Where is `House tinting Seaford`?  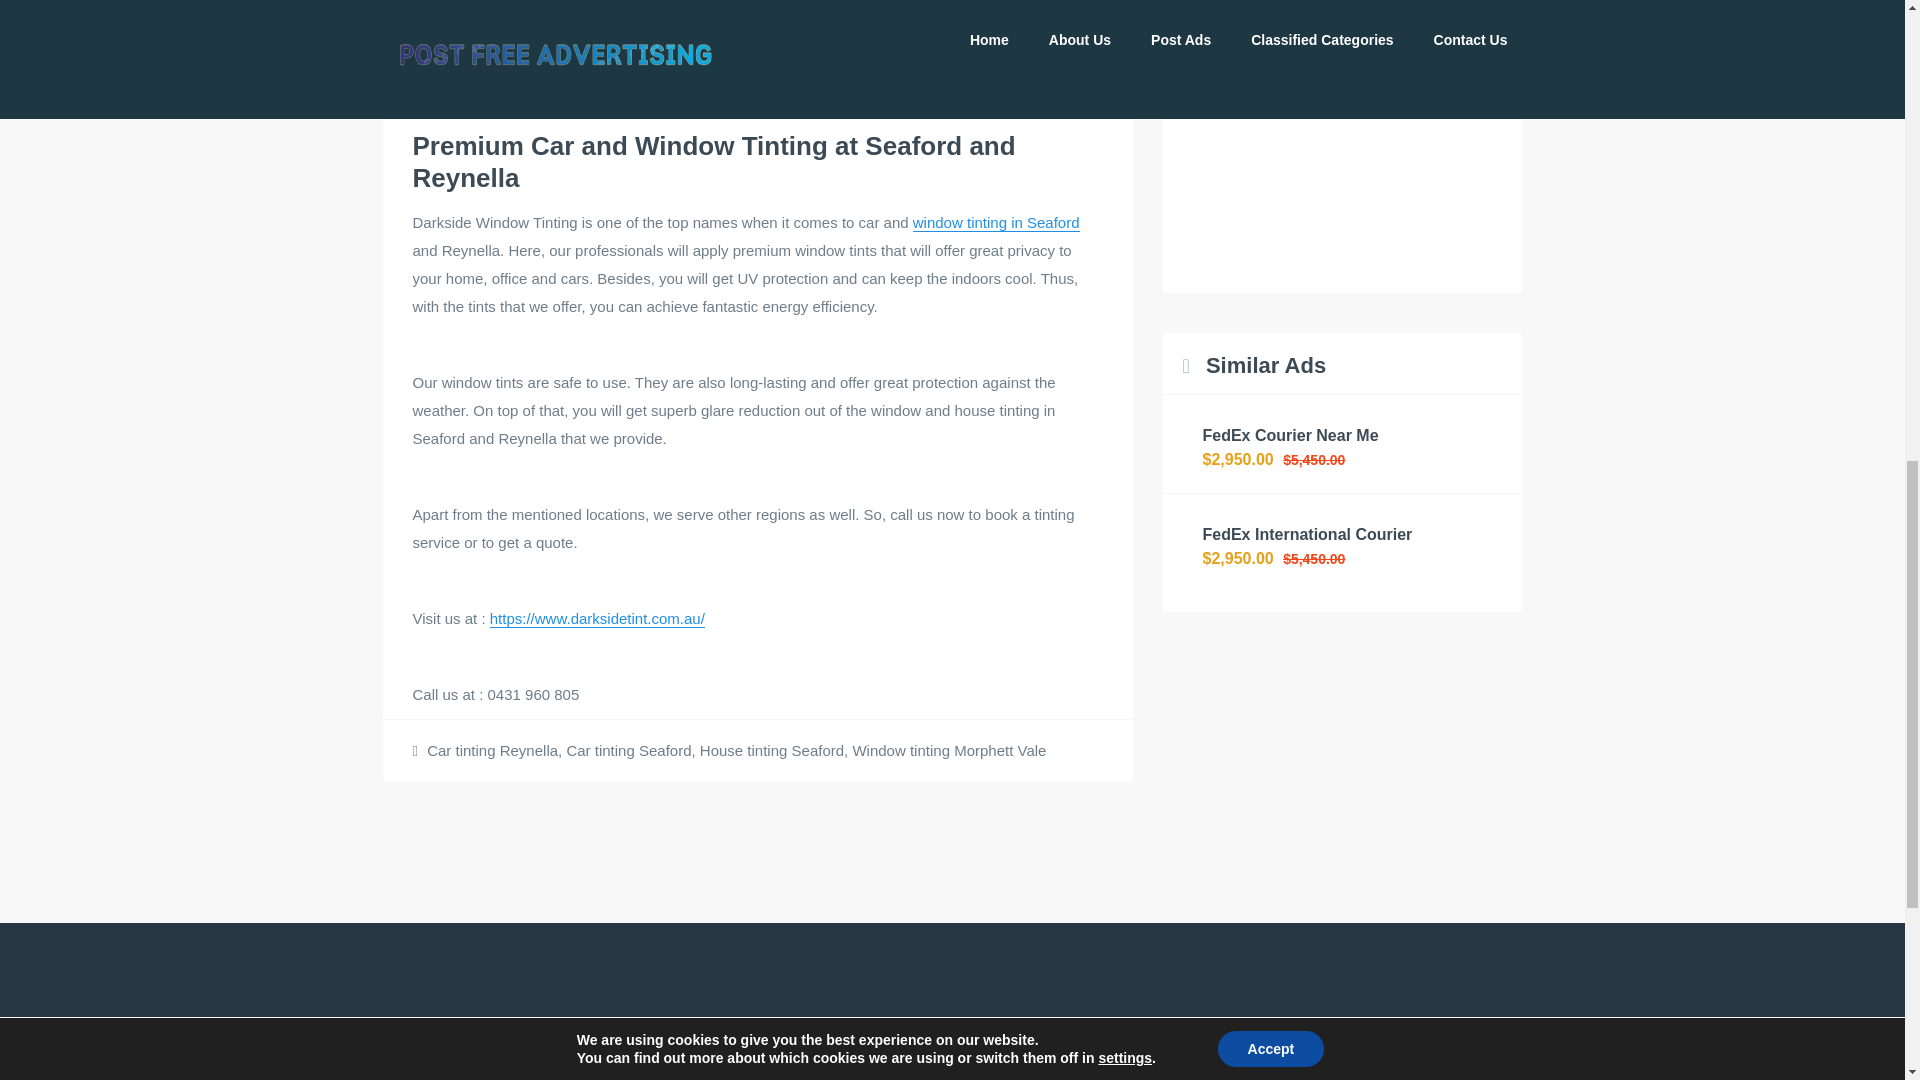 House tinting Seaford is located at coordinates (772, 750).